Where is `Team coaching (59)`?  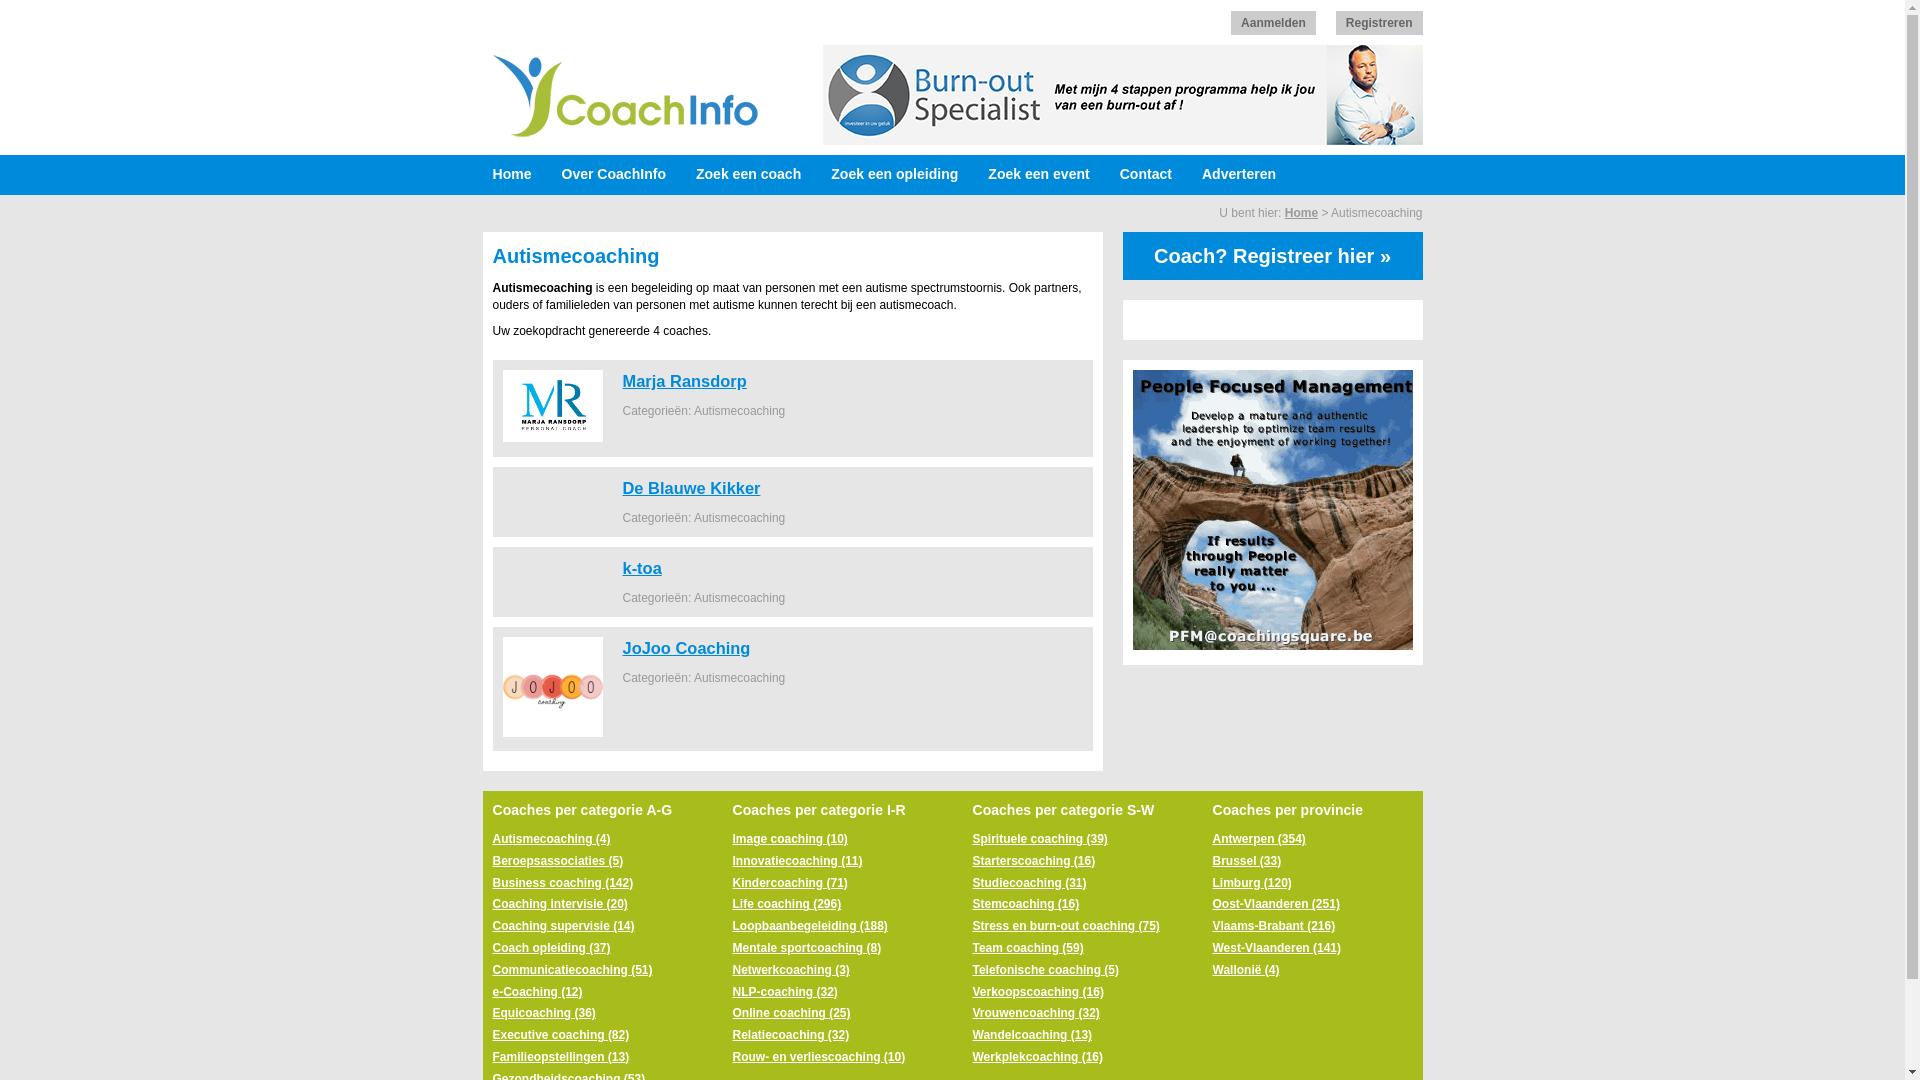
Team coaching (59) is located at coordinates (1028, 948).